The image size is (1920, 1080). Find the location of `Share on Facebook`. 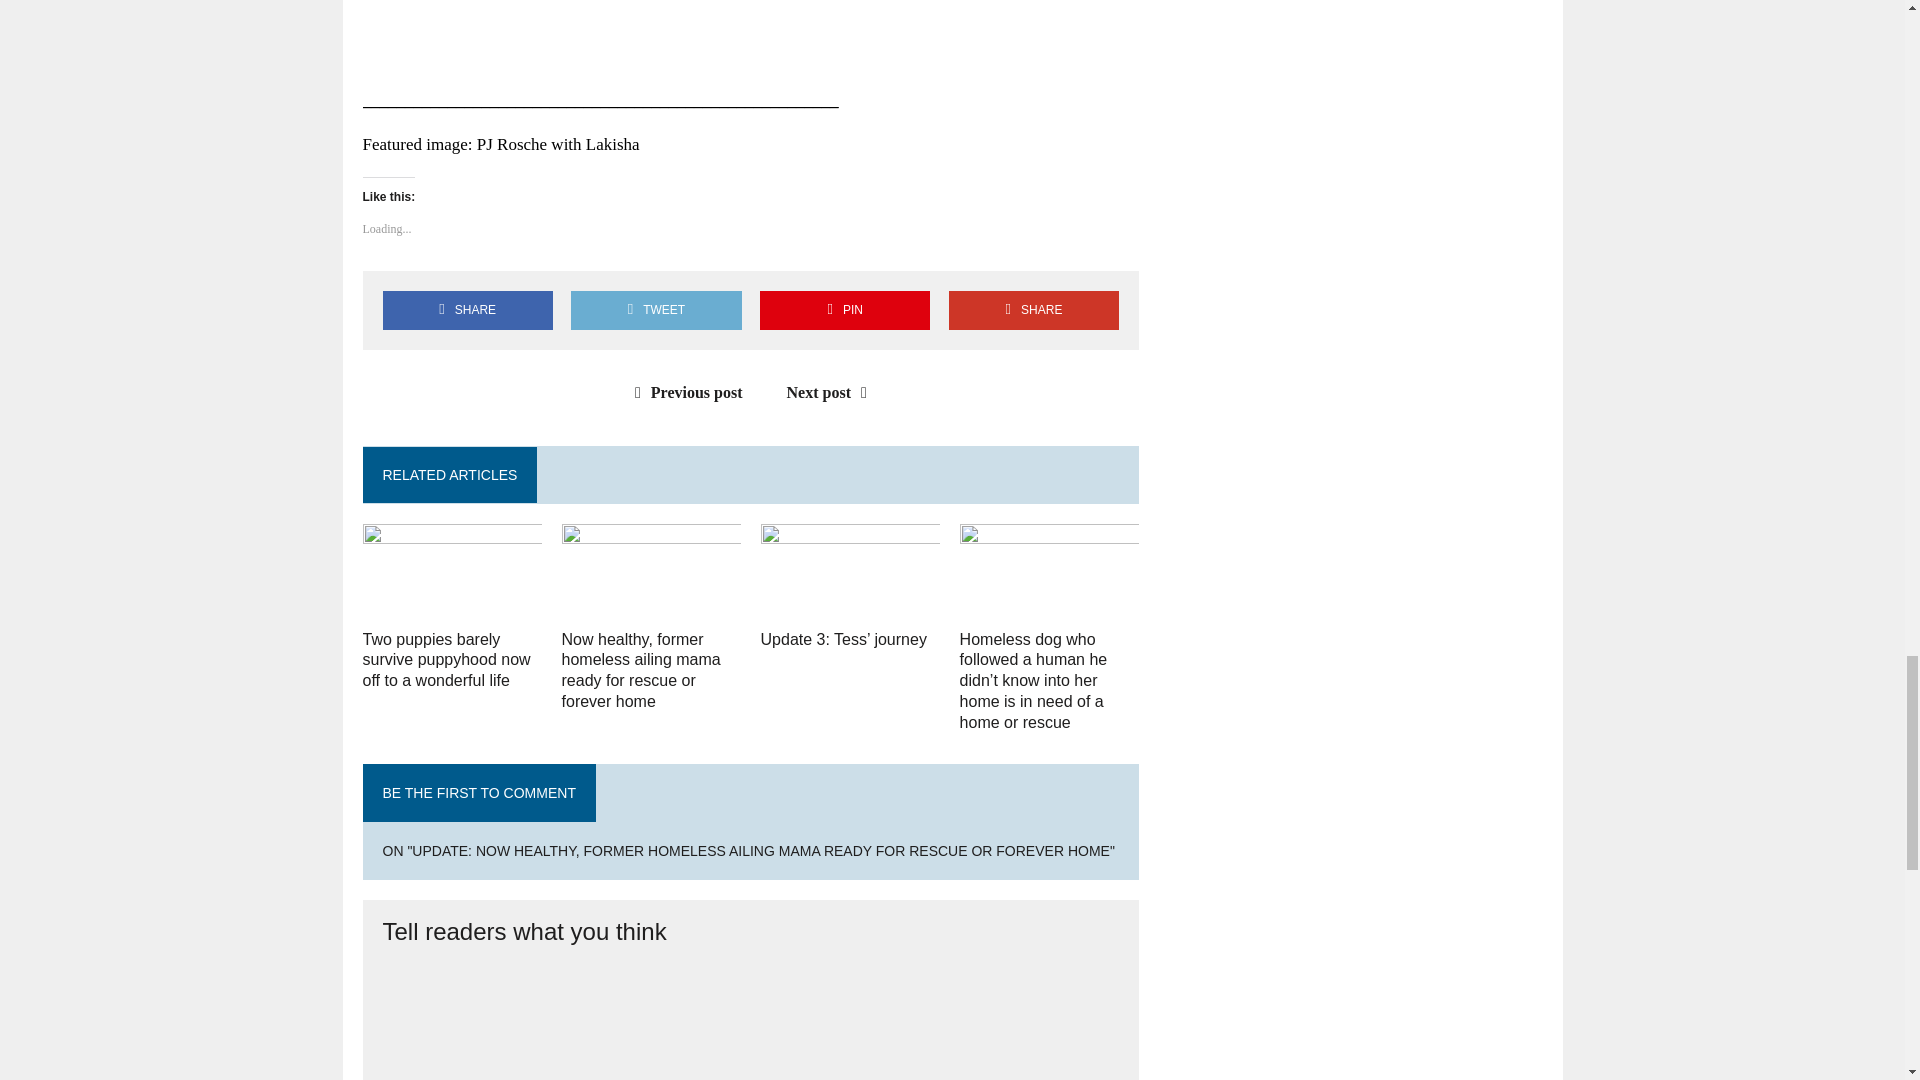

Share on Facebook is located at coordinates (467, 310).